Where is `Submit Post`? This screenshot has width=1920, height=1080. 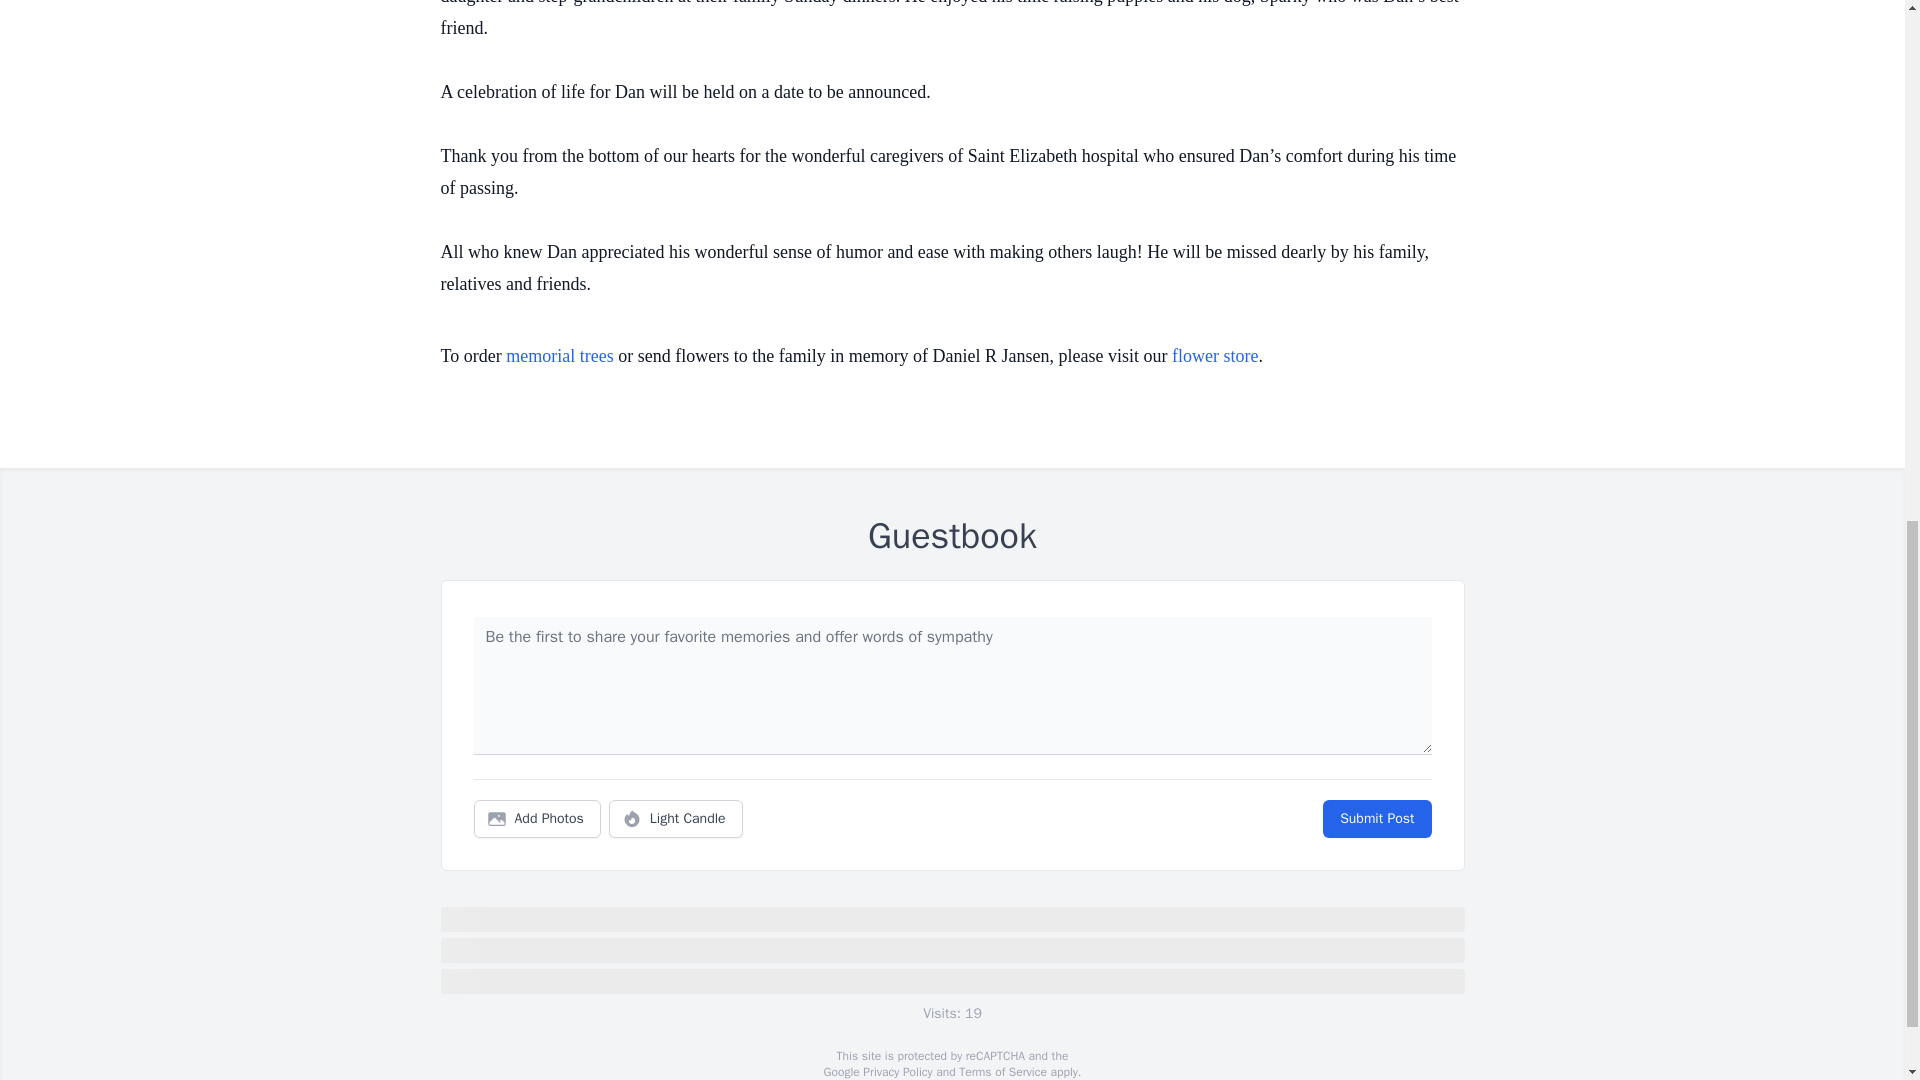 Submit Post is located at coordinates (1376, 819).